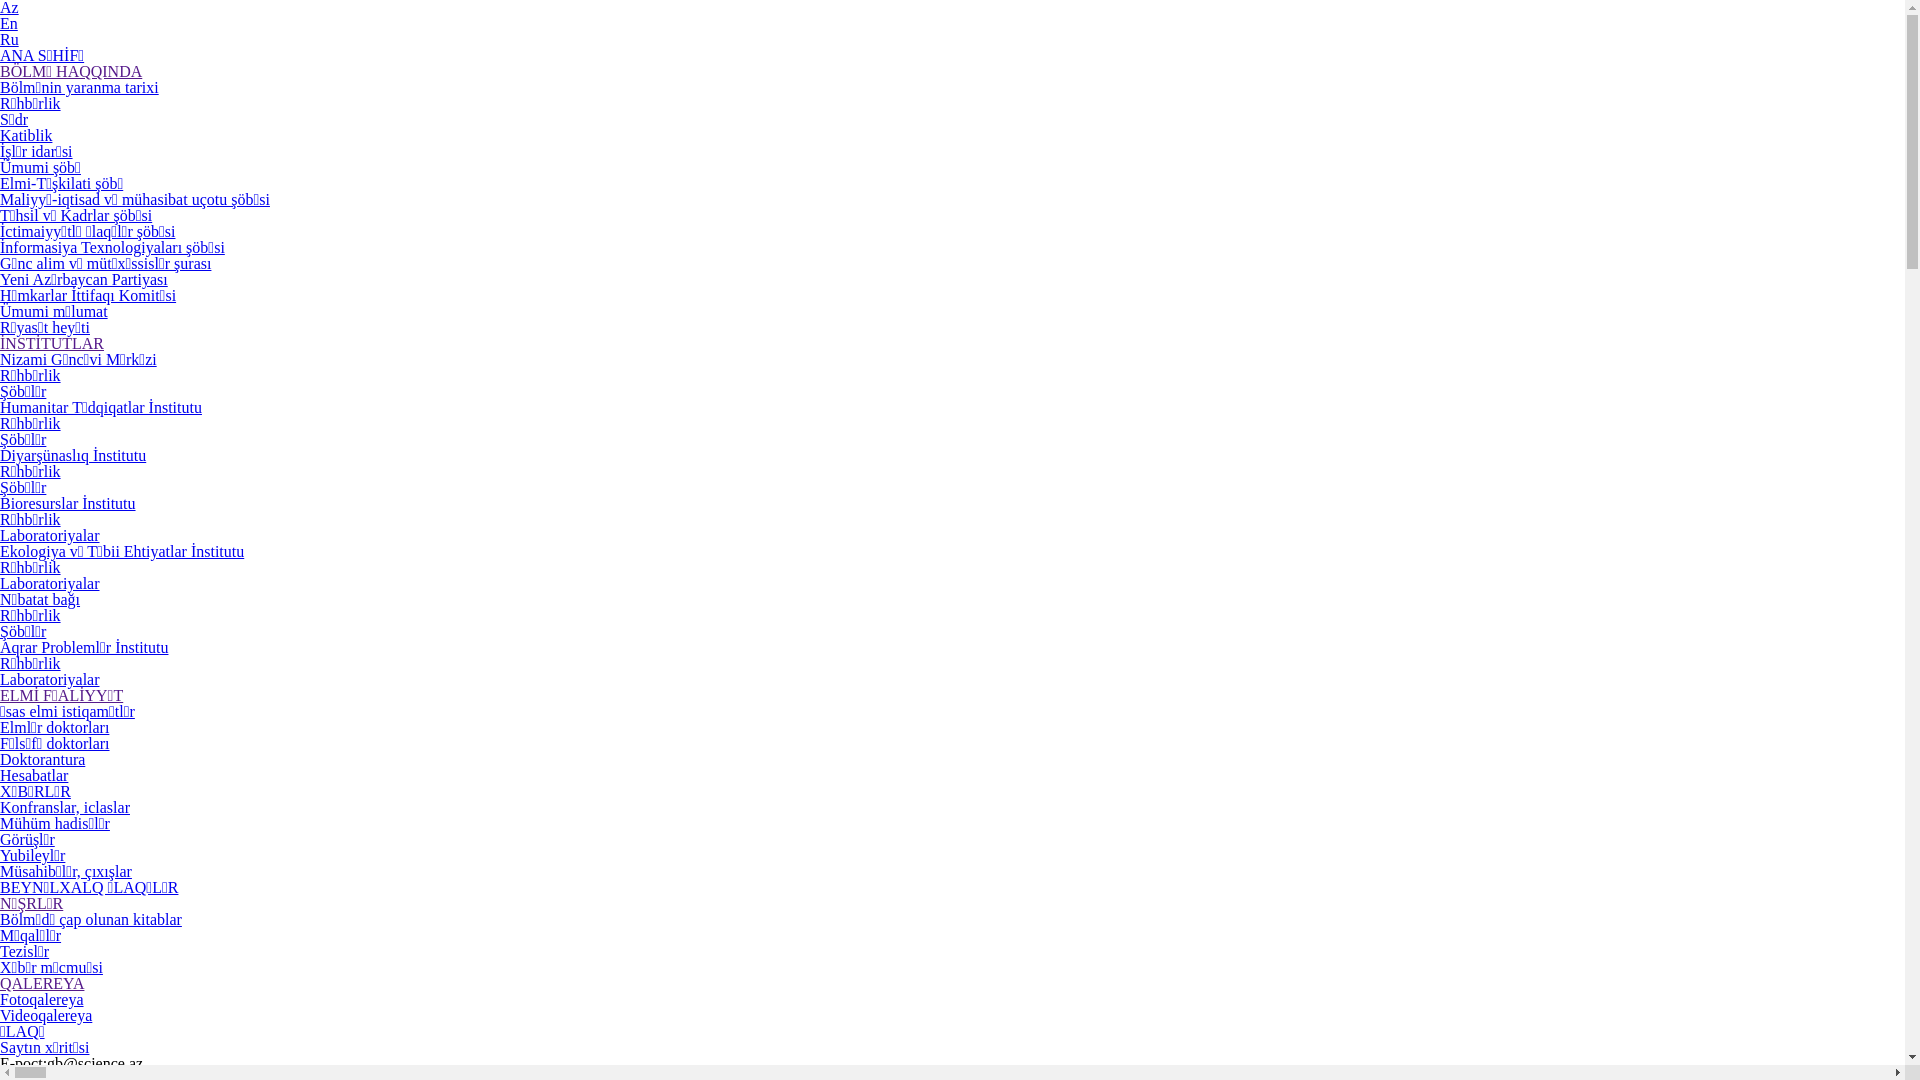 The image size is (1920, 1080). Describe the element at coordinates (42, 1000) in the screenshot. I see `Fotoqalereya` at that location.